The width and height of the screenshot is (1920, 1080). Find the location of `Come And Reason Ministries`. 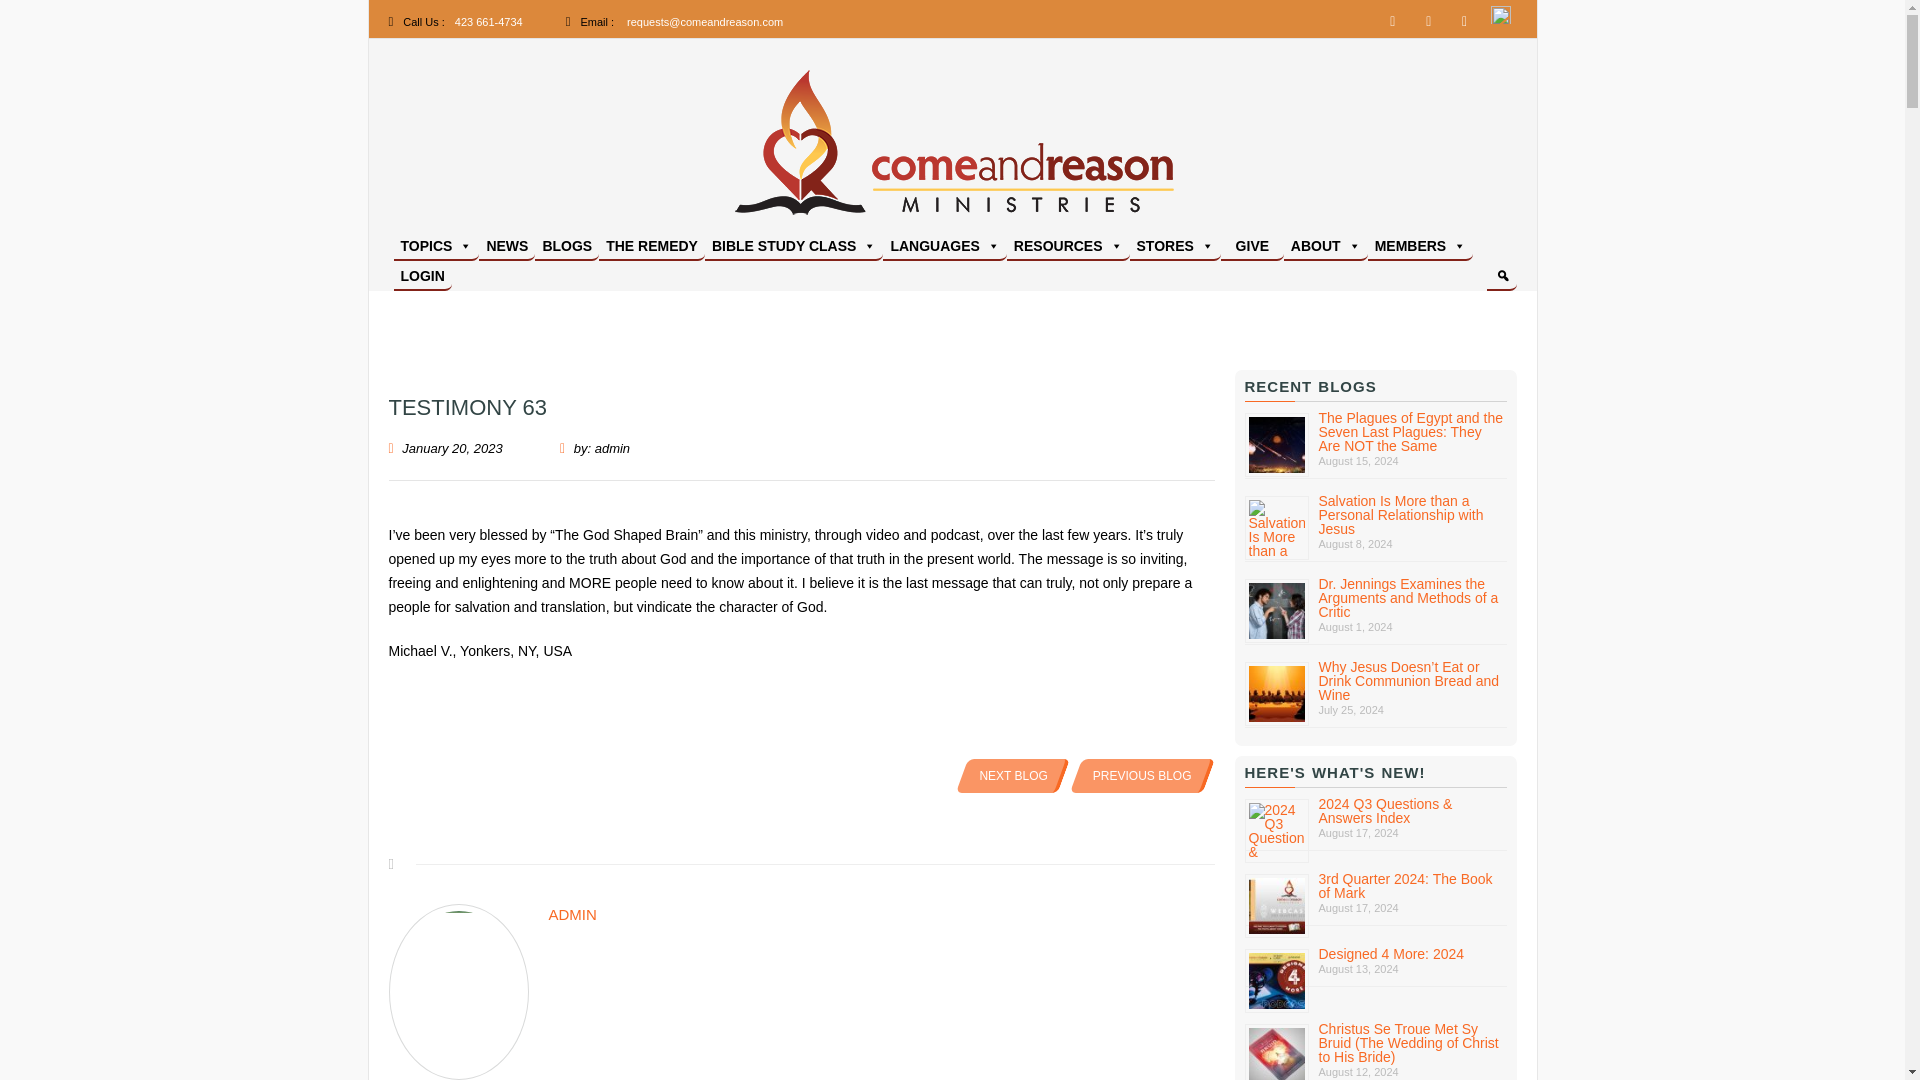

Come And Reason Ministries is located at coordinates (1145, 246).